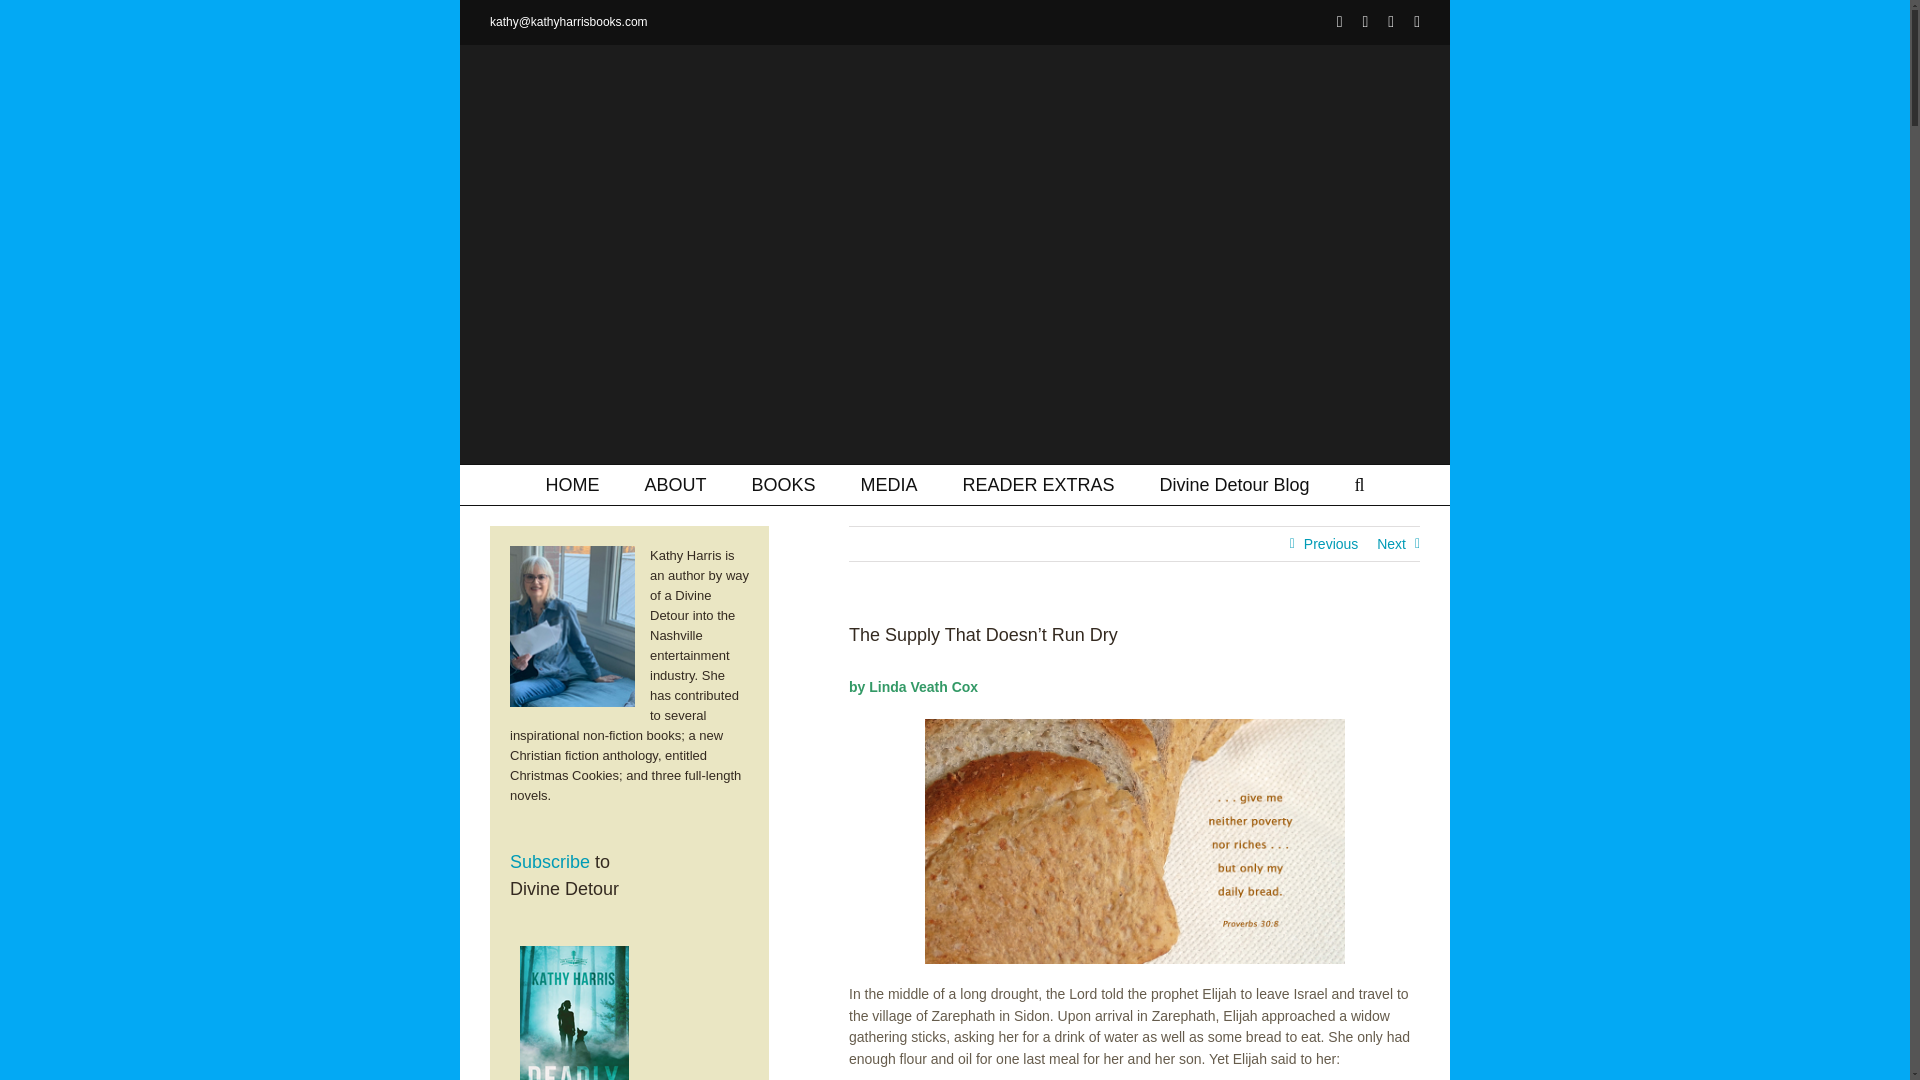 The height and width of the screenshot is (1080, 1920). Describe the element at coordinates (572, 485) in the screenshot. I see `HOME` at that location.